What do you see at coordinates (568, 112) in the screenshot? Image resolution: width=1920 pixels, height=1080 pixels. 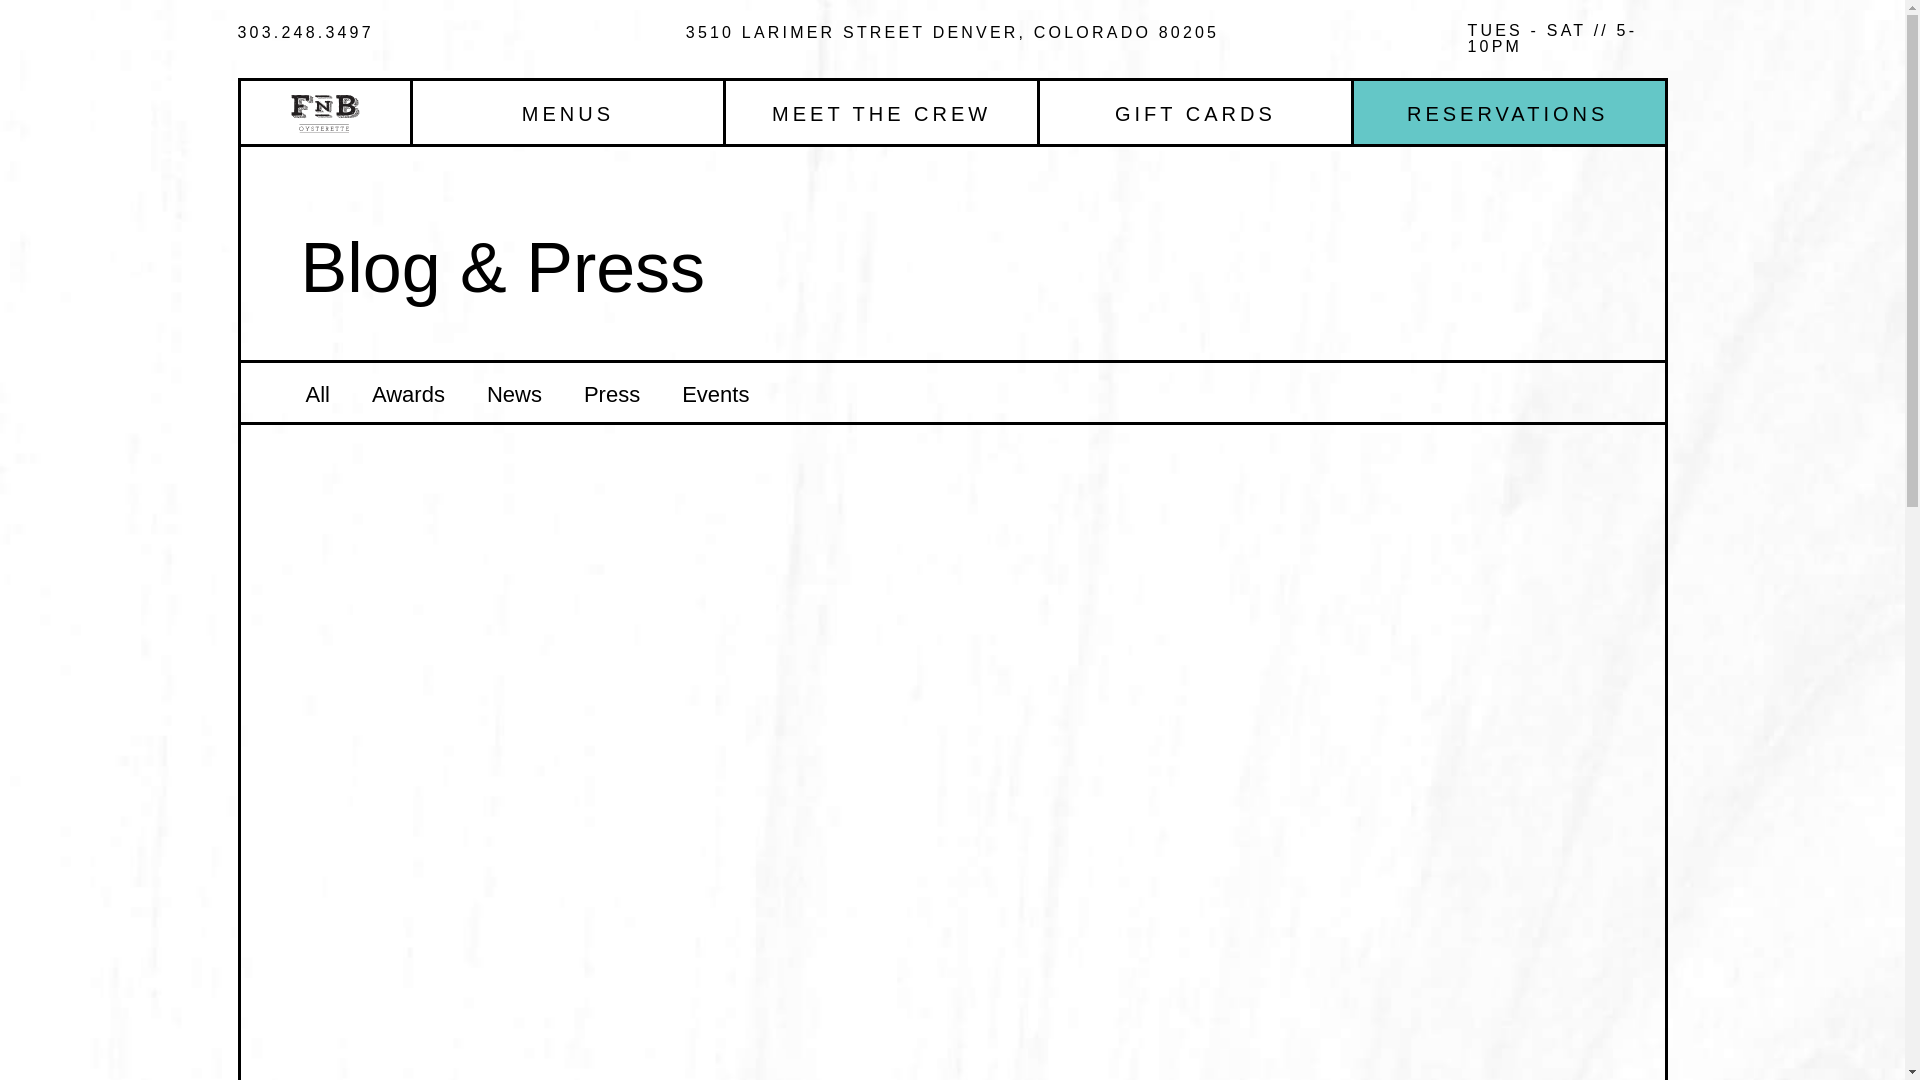 I see `MENUS` at bounding box center [568, 112].